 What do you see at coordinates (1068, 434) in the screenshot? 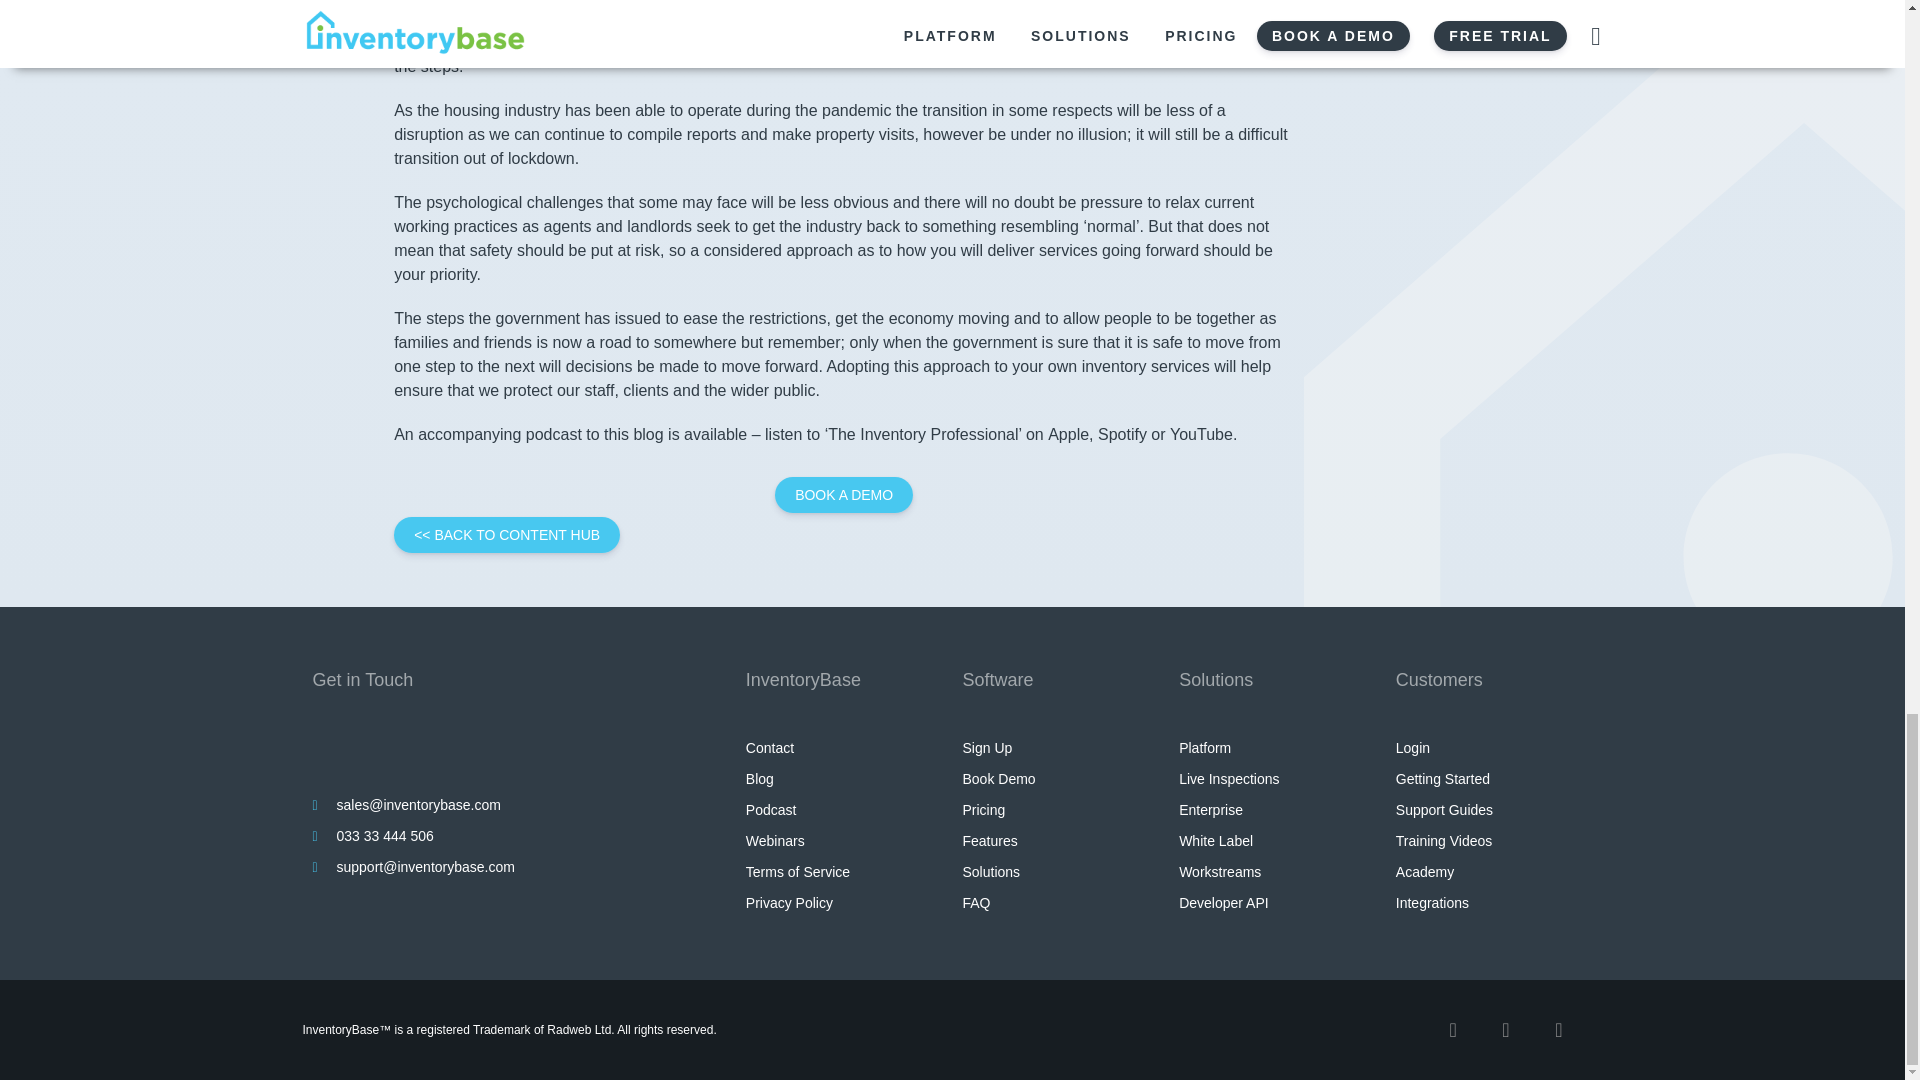
I see `Apple` at bounding box center [1068, 434].